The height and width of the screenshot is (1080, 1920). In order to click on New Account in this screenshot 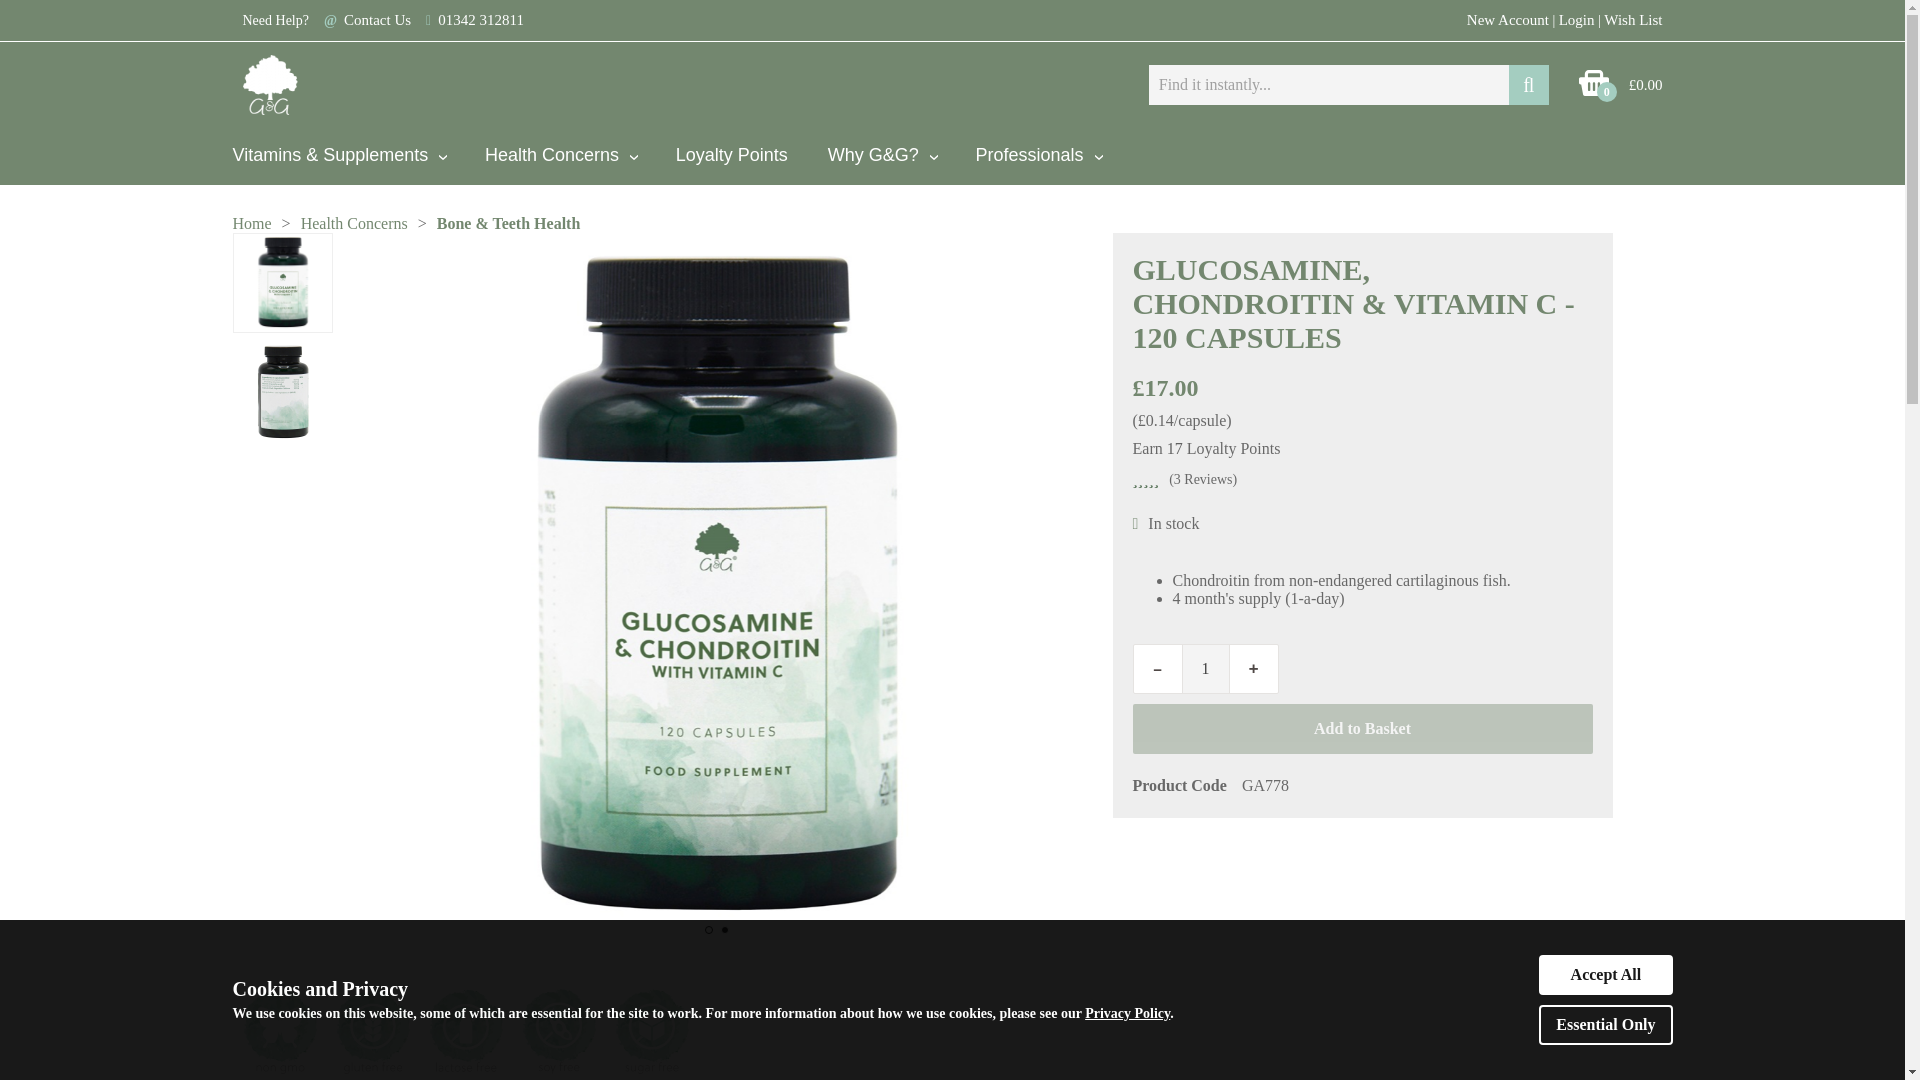, I will do `click(1508, 20)`.